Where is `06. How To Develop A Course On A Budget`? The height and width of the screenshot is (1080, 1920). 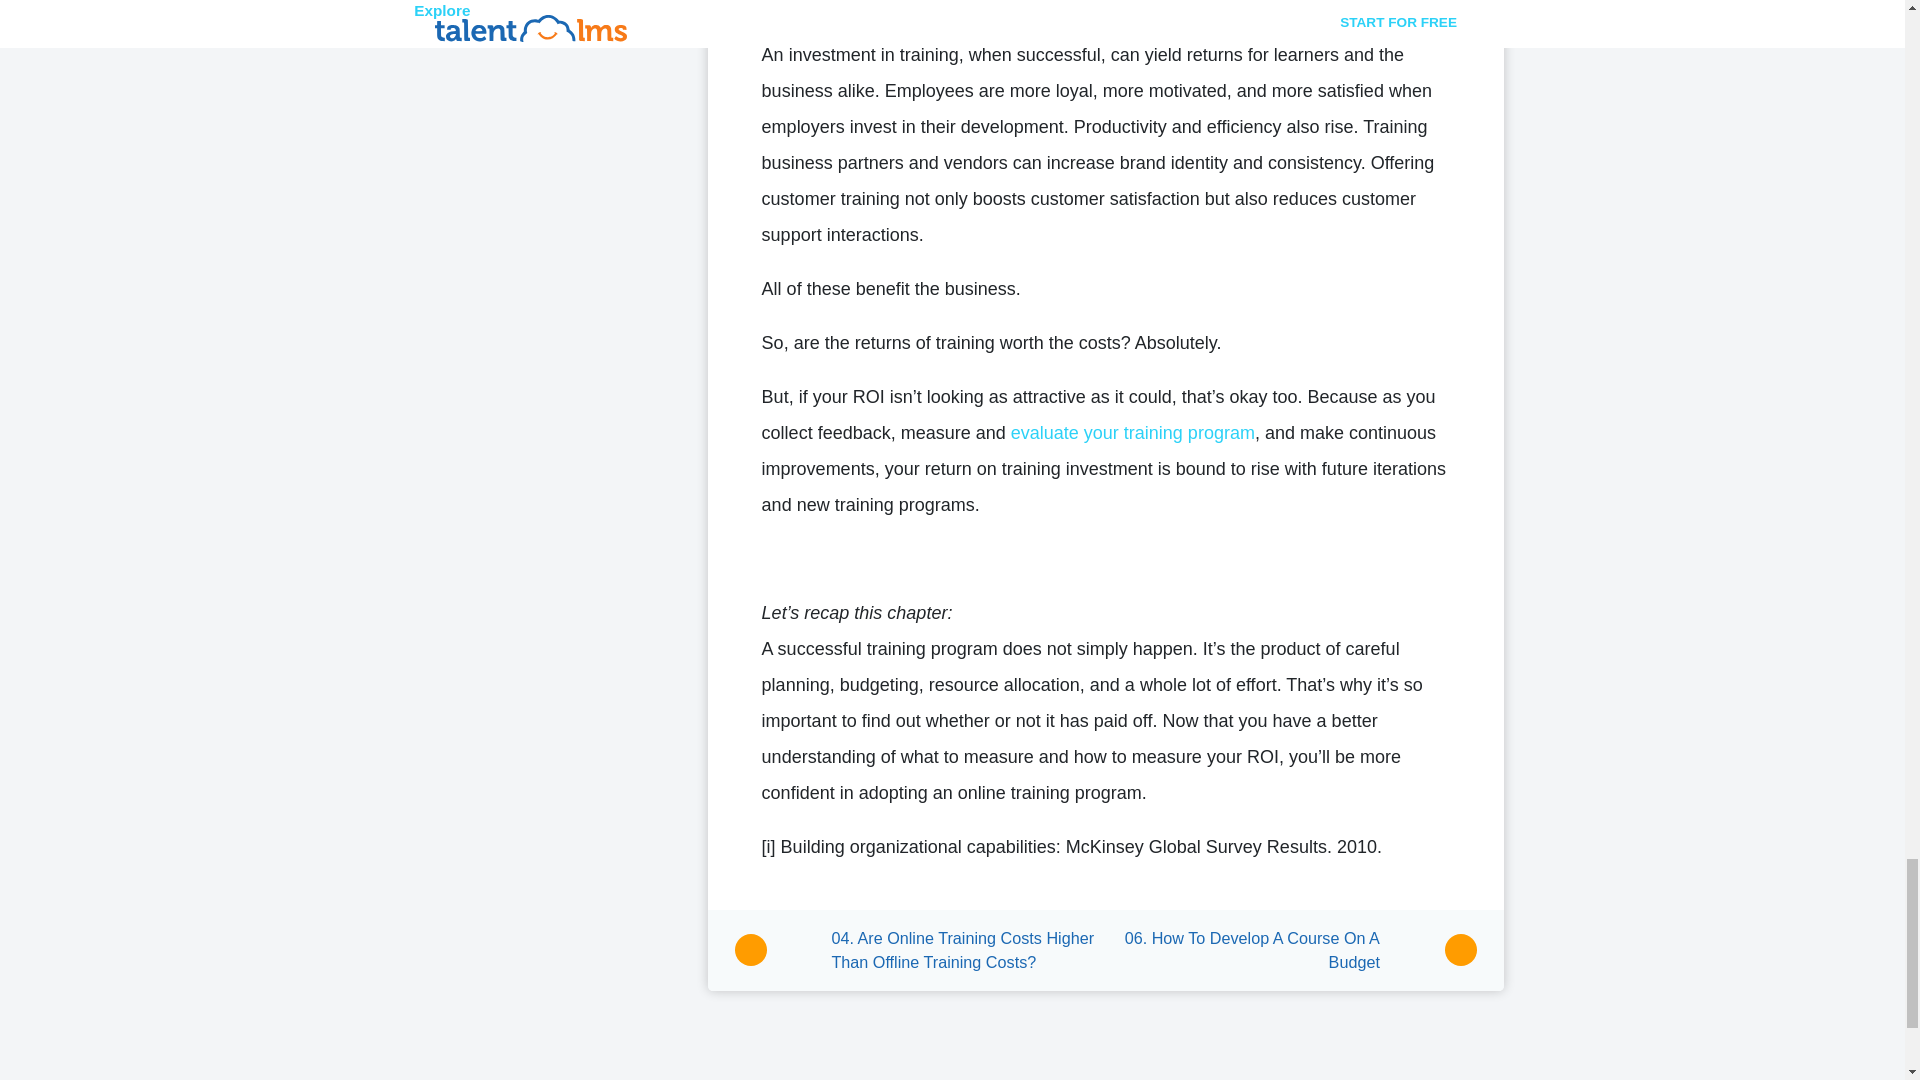 06. How To Develop A Course On A Budget is located at coordinates (1290, 950).